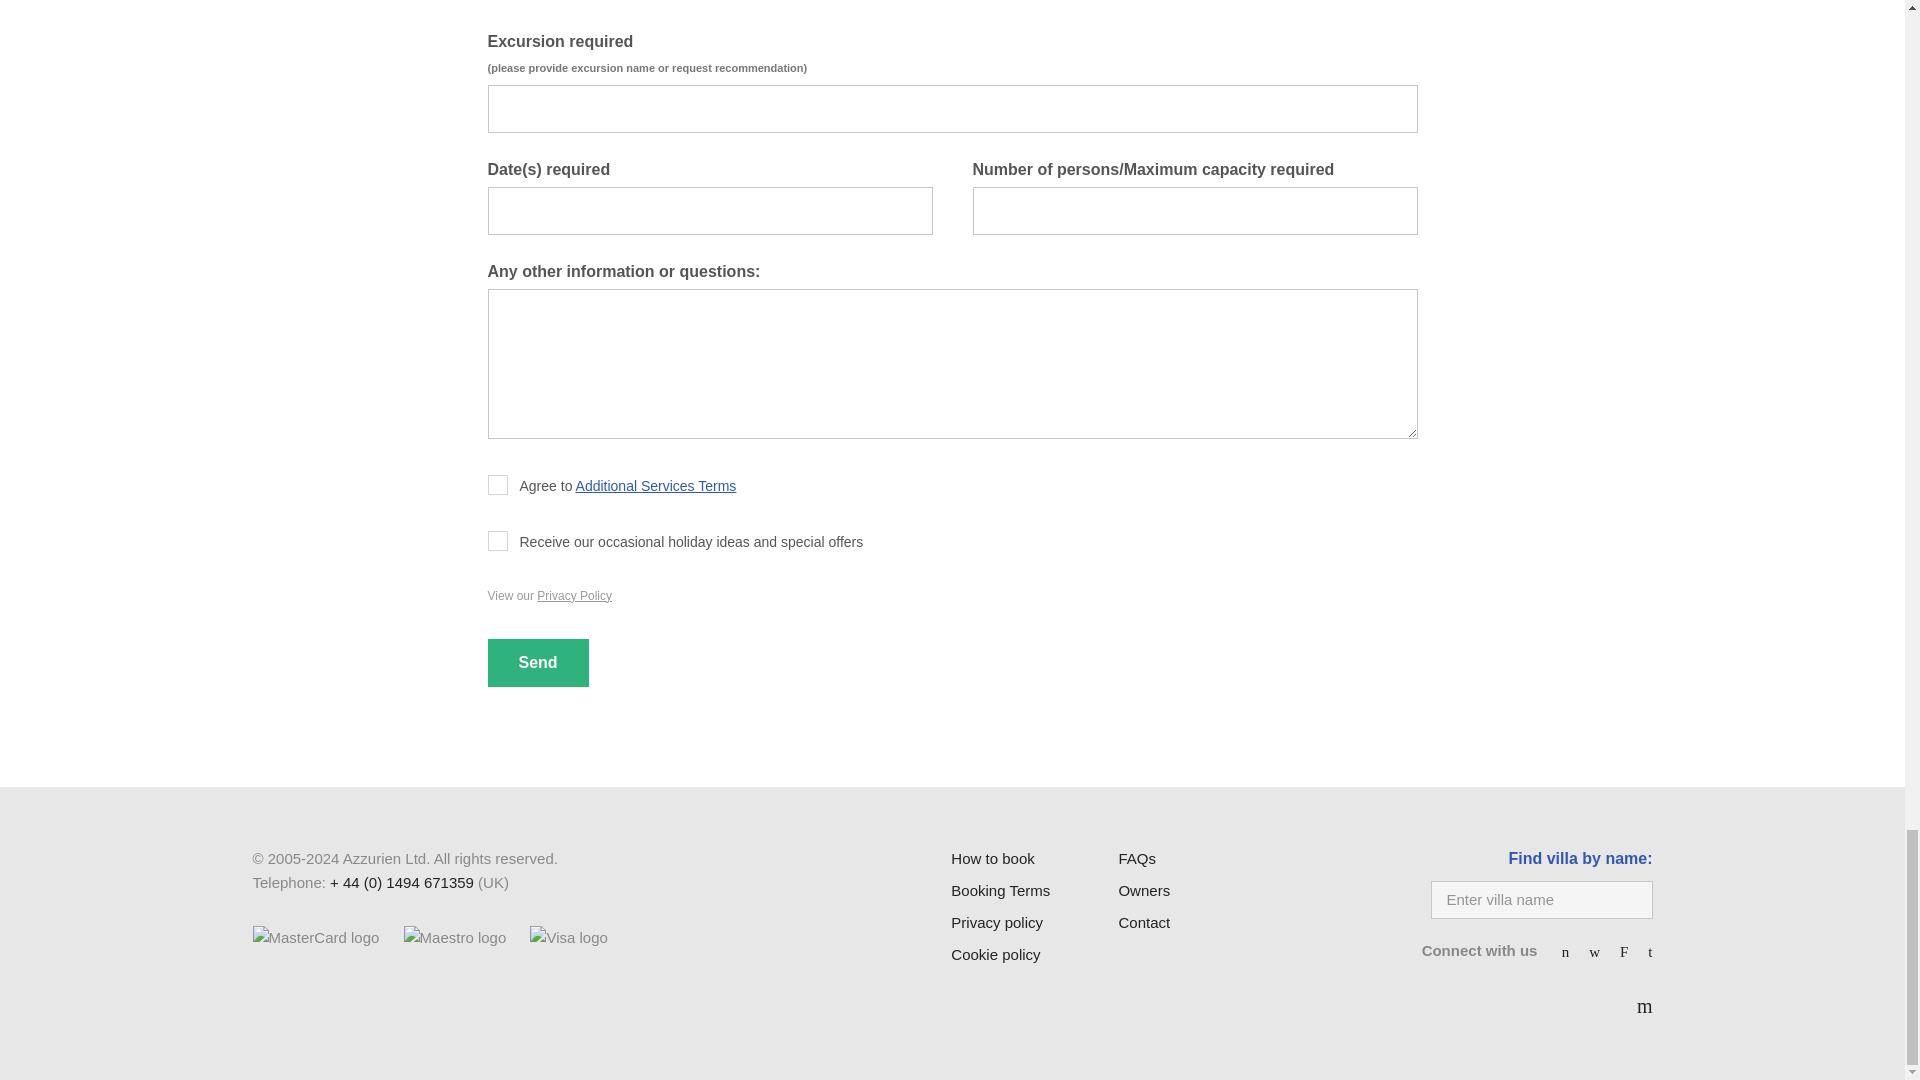 This screenshot has width=1920, height=1080. Describe the element at coordinates (995, 954) in the screenshot. I see `Cookie policy` at that location.